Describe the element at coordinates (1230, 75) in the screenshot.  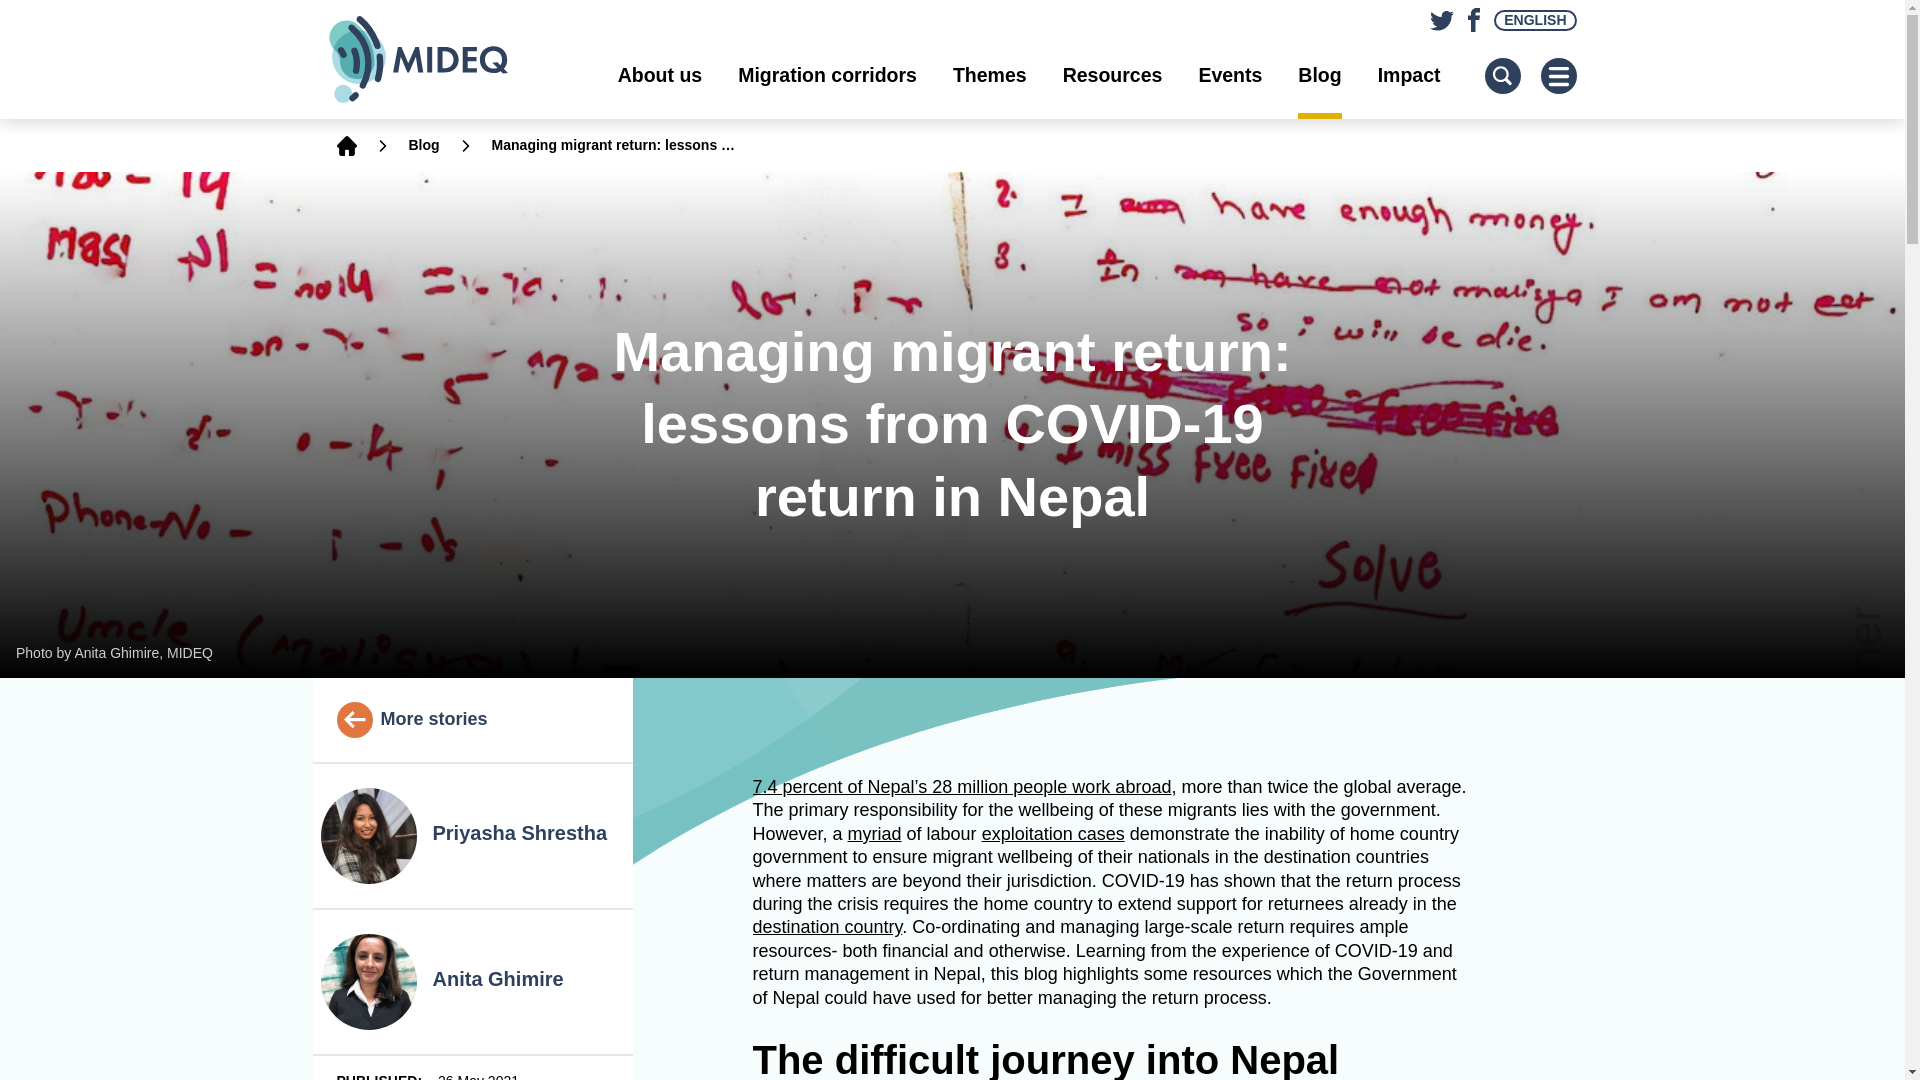
I see `Events` at that location.